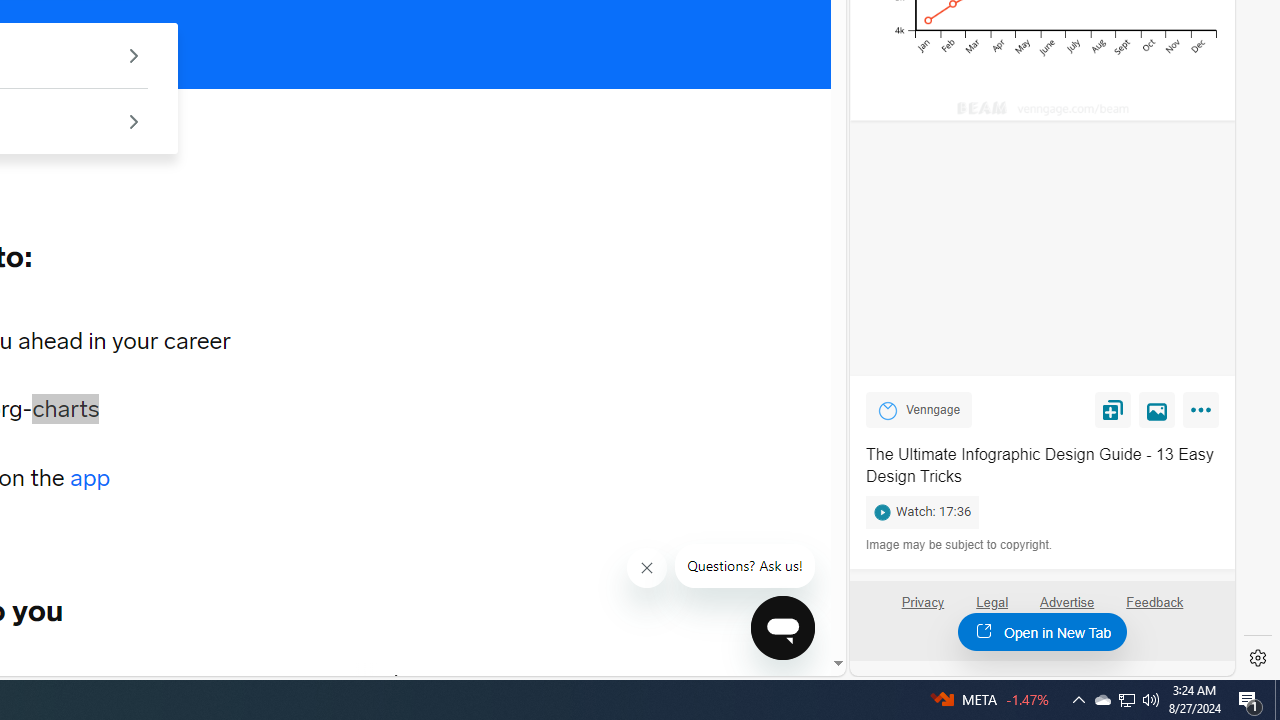 The image size is (1280, 720). I want to click on Open in New Tab, so click(1042, 631).